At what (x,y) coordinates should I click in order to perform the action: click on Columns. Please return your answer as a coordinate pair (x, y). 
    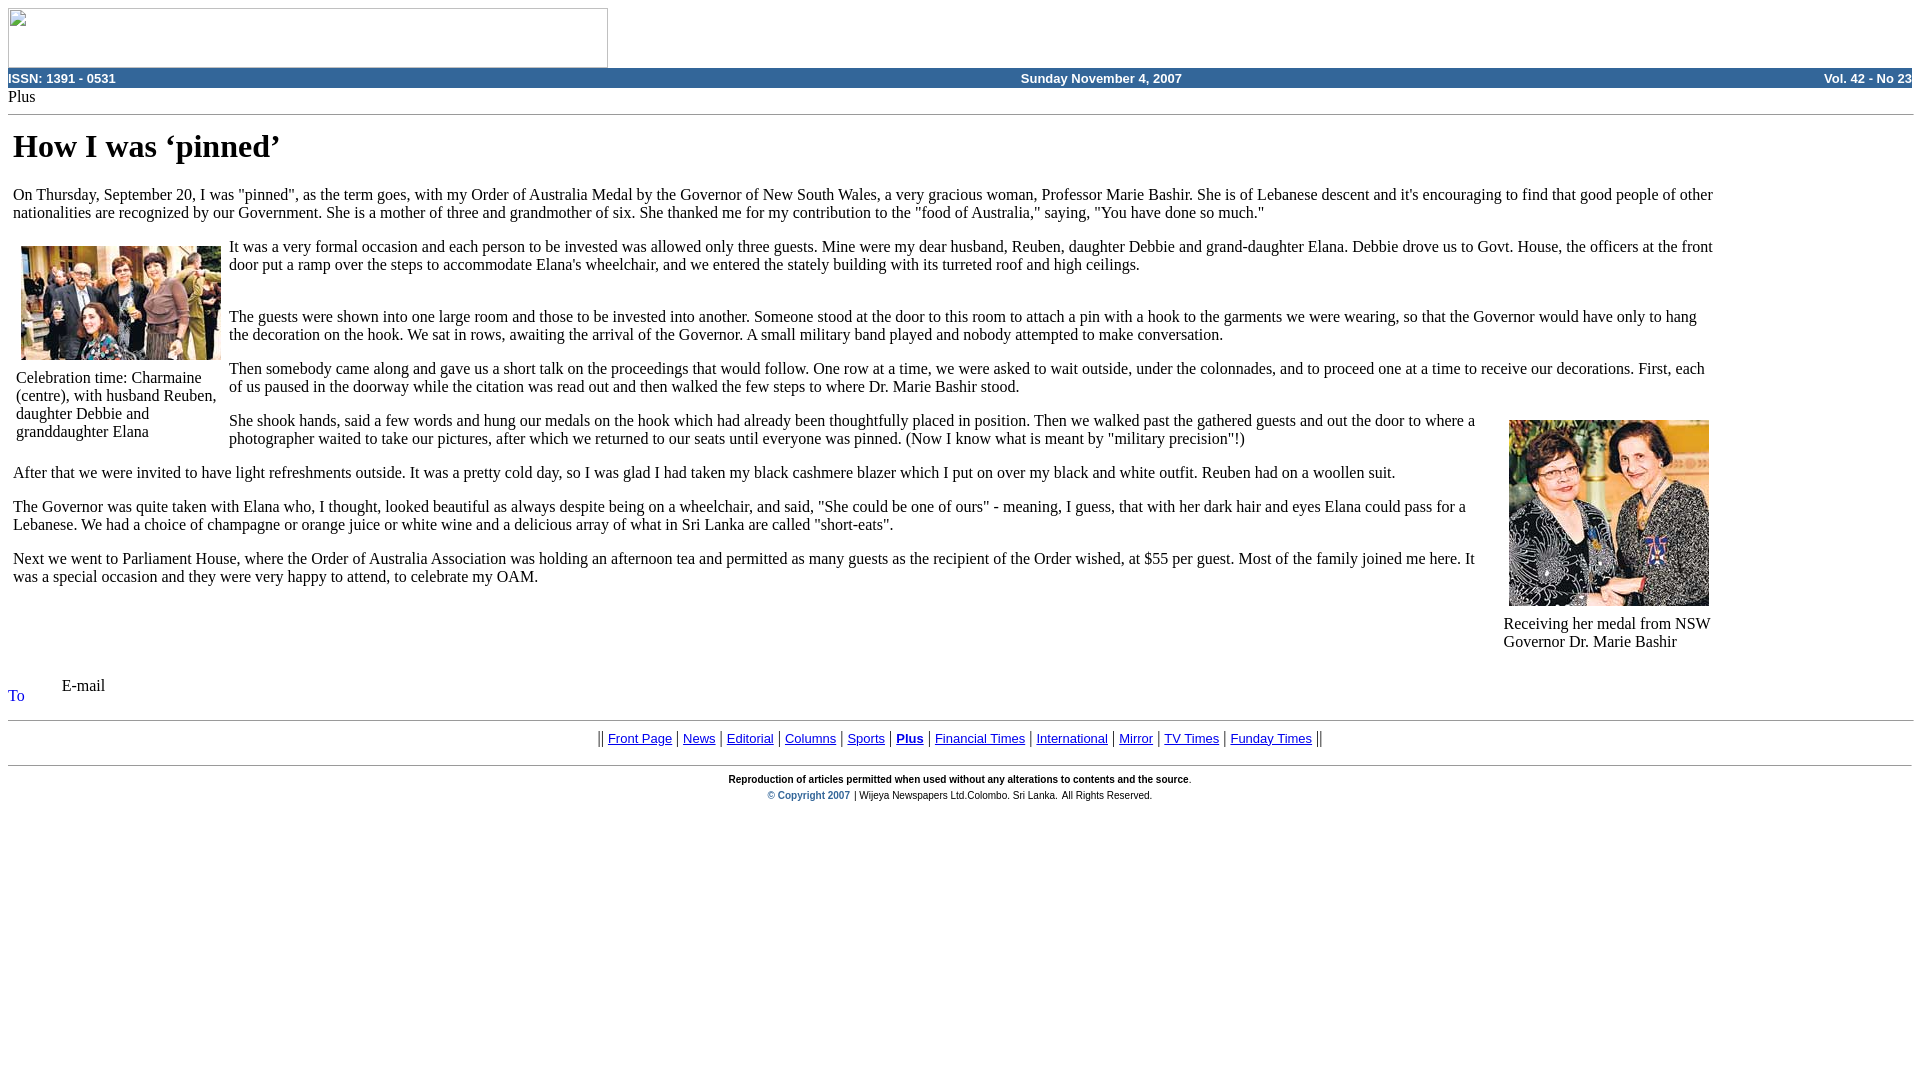
    Looking at the image, I should click on (810, 738).